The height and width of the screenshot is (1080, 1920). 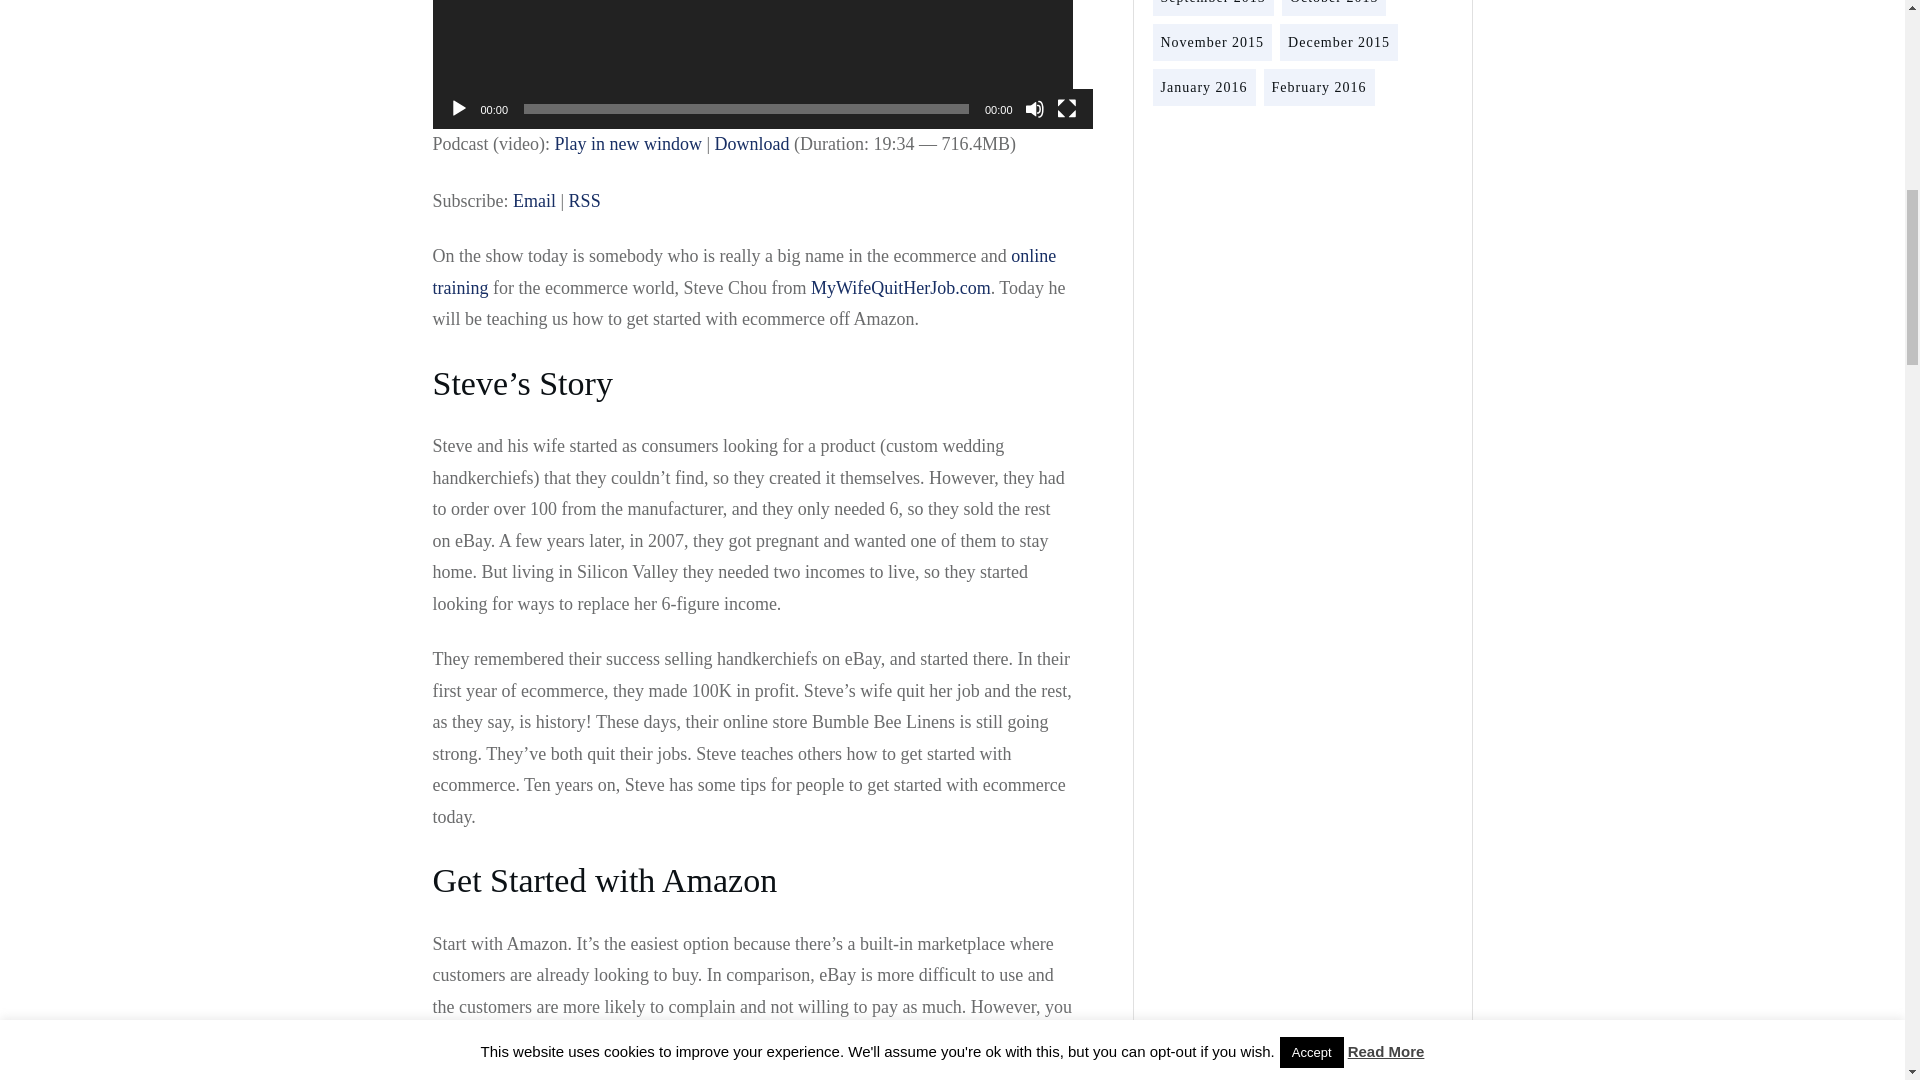 What do you see at coordinates (534, 200) in the screenshot?
I see `Subscribe by Email` at bounding box center [534, 200].